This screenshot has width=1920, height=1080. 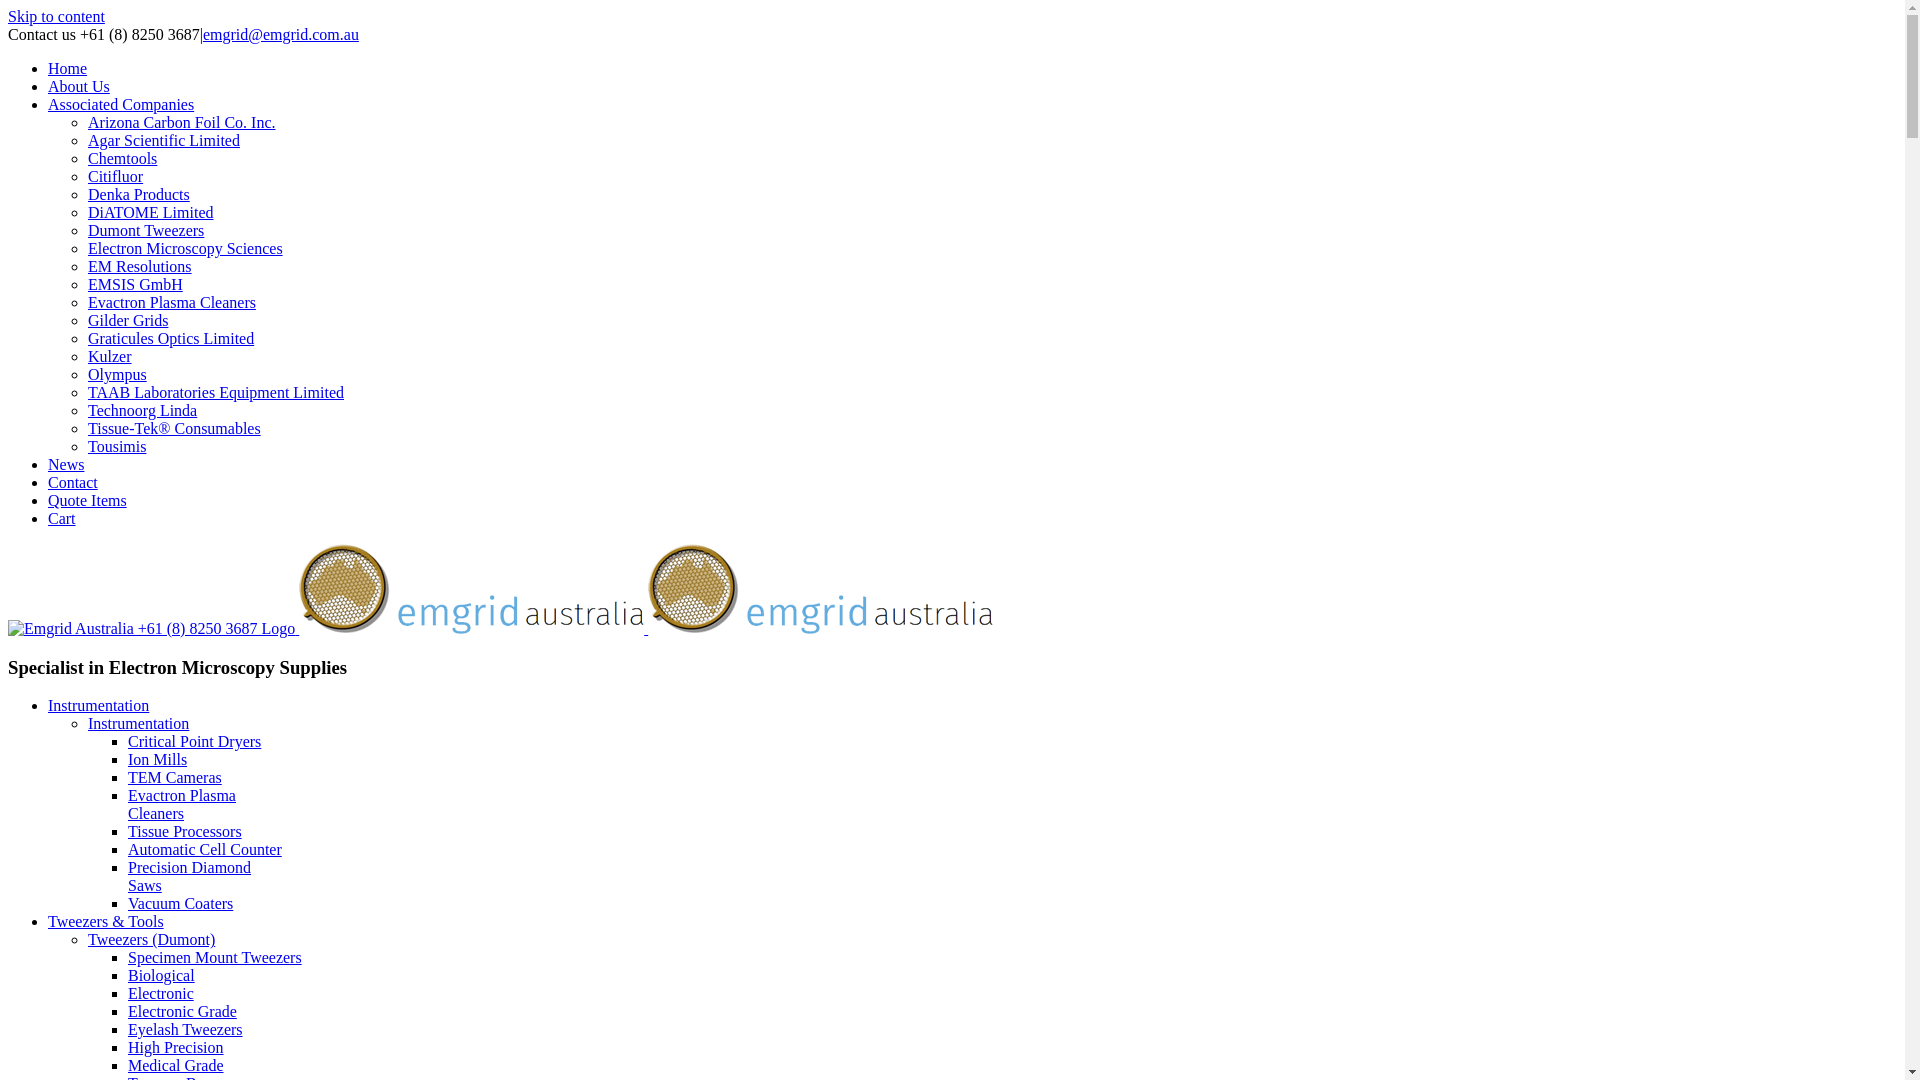 I want to click on Cart, so click(x=62, y=518).